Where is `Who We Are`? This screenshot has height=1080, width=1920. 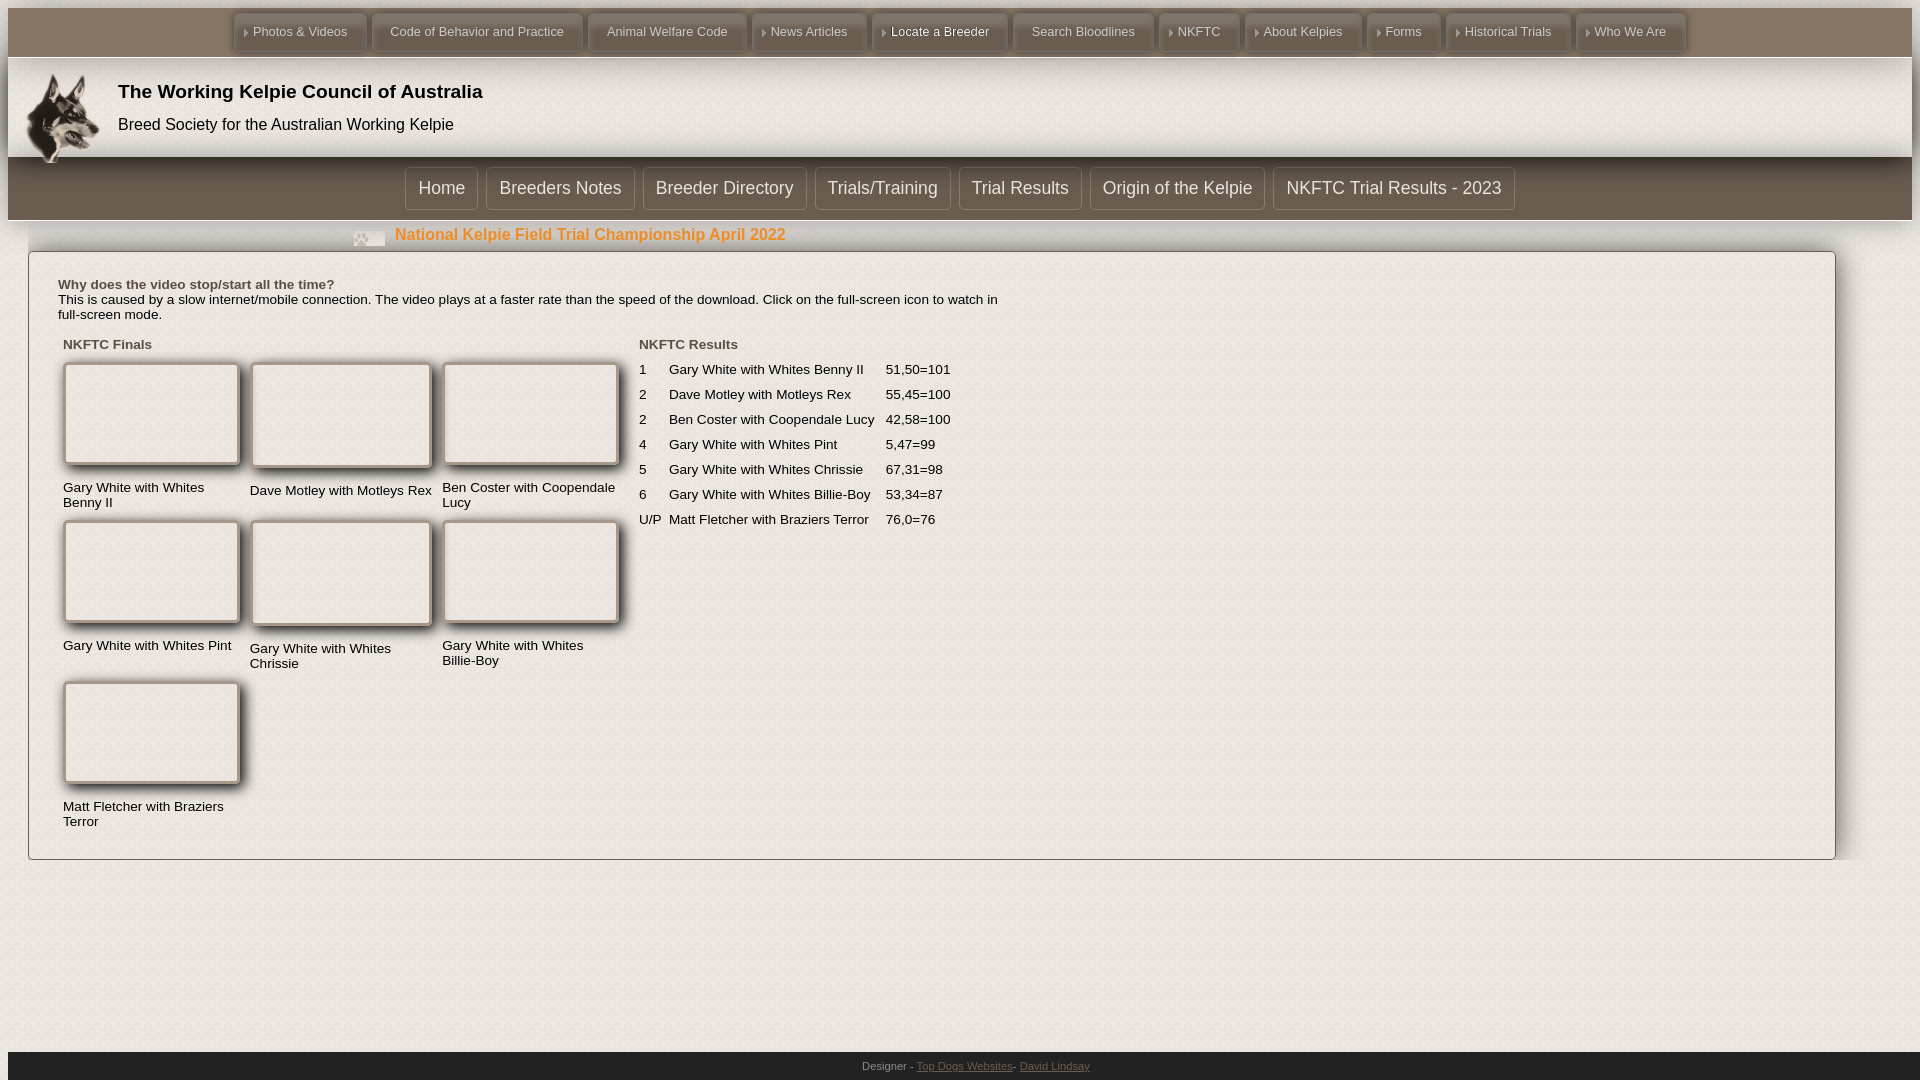
Who We Are is located at coordinates (1631, 32).